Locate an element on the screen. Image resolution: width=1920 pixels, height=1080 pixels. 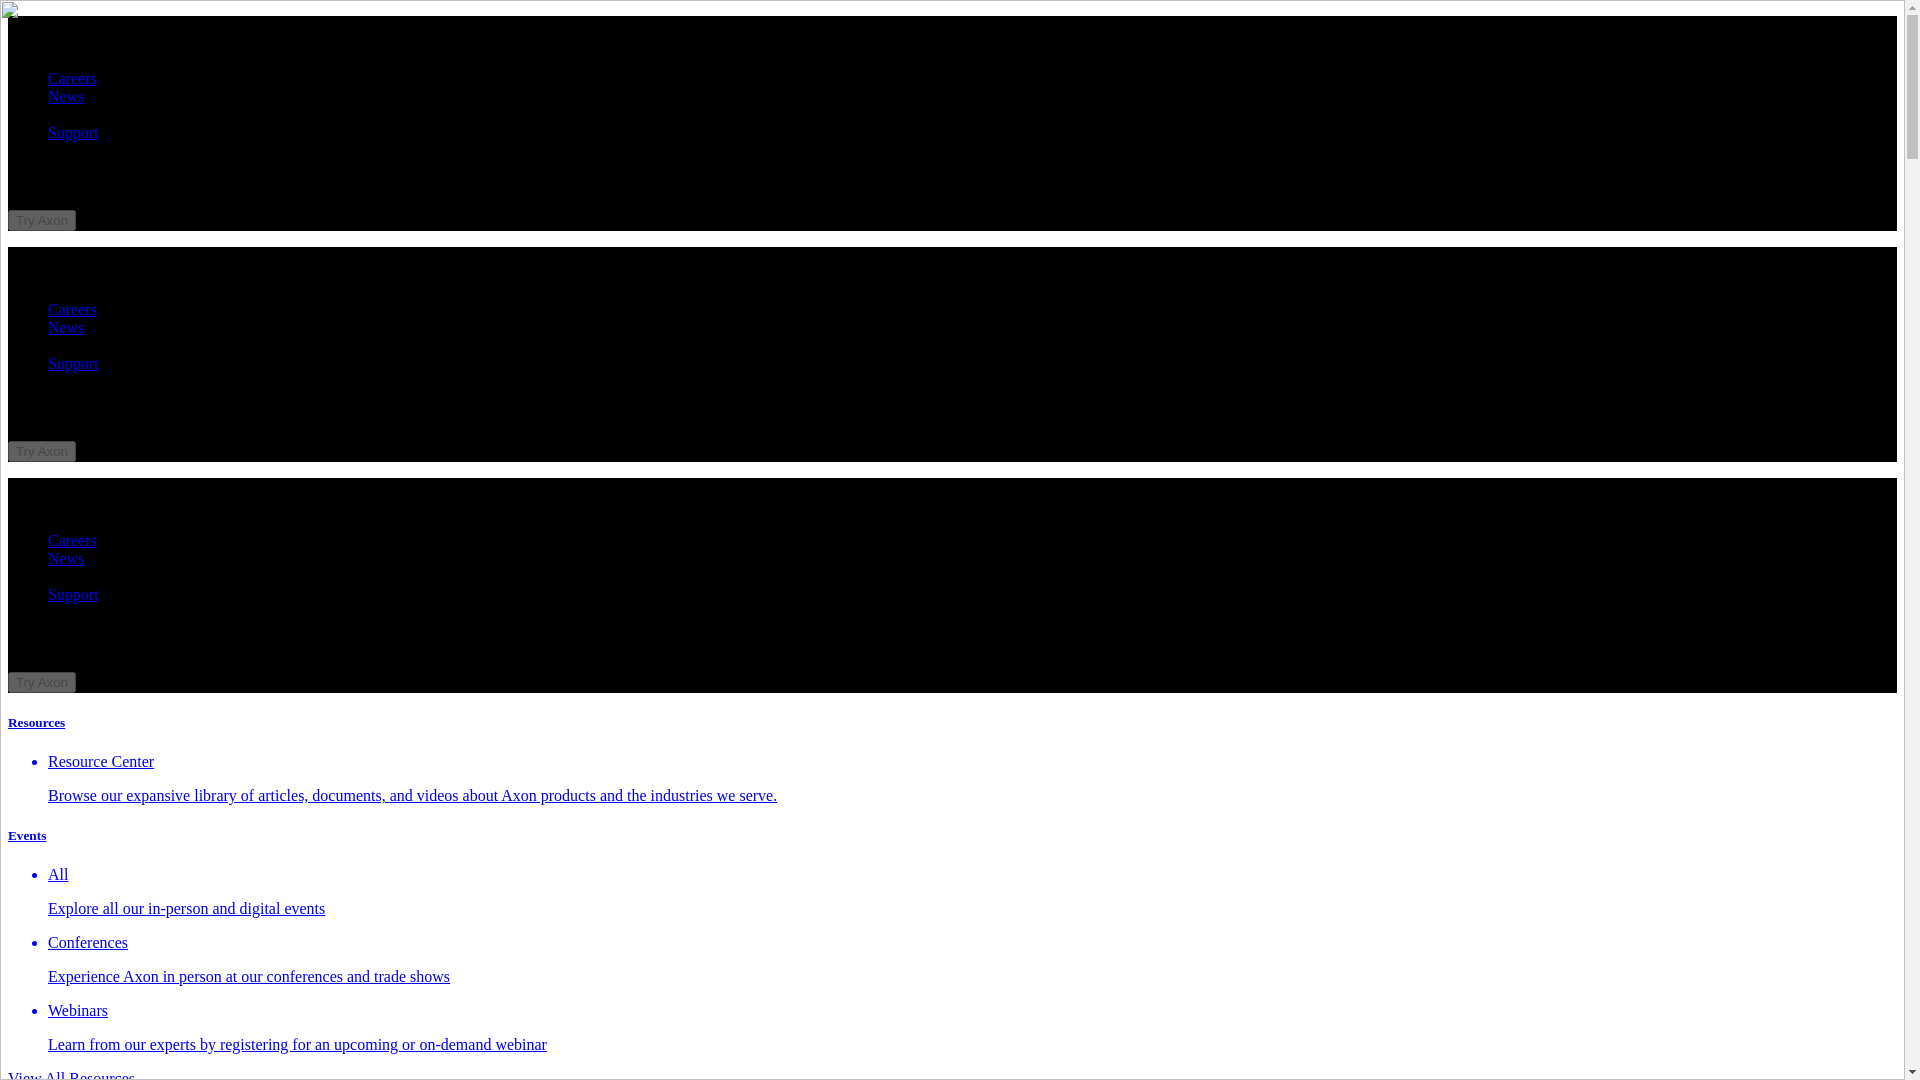
Events is located at coordinates (26, 836).